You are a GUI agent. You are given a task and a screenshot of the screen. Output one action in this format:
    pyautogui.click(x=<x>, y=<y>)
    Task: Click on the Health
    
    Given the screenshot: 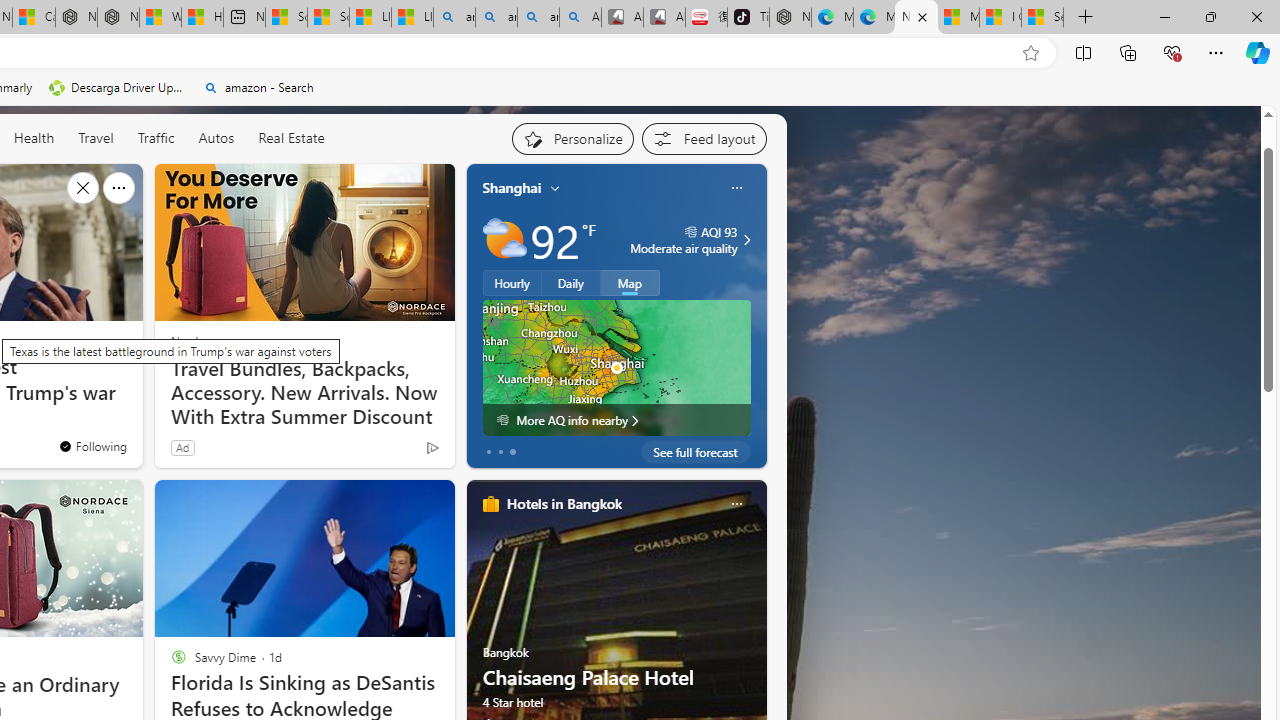 What is the action you would take?
    pyautogui.click(x=34, y=138)
    